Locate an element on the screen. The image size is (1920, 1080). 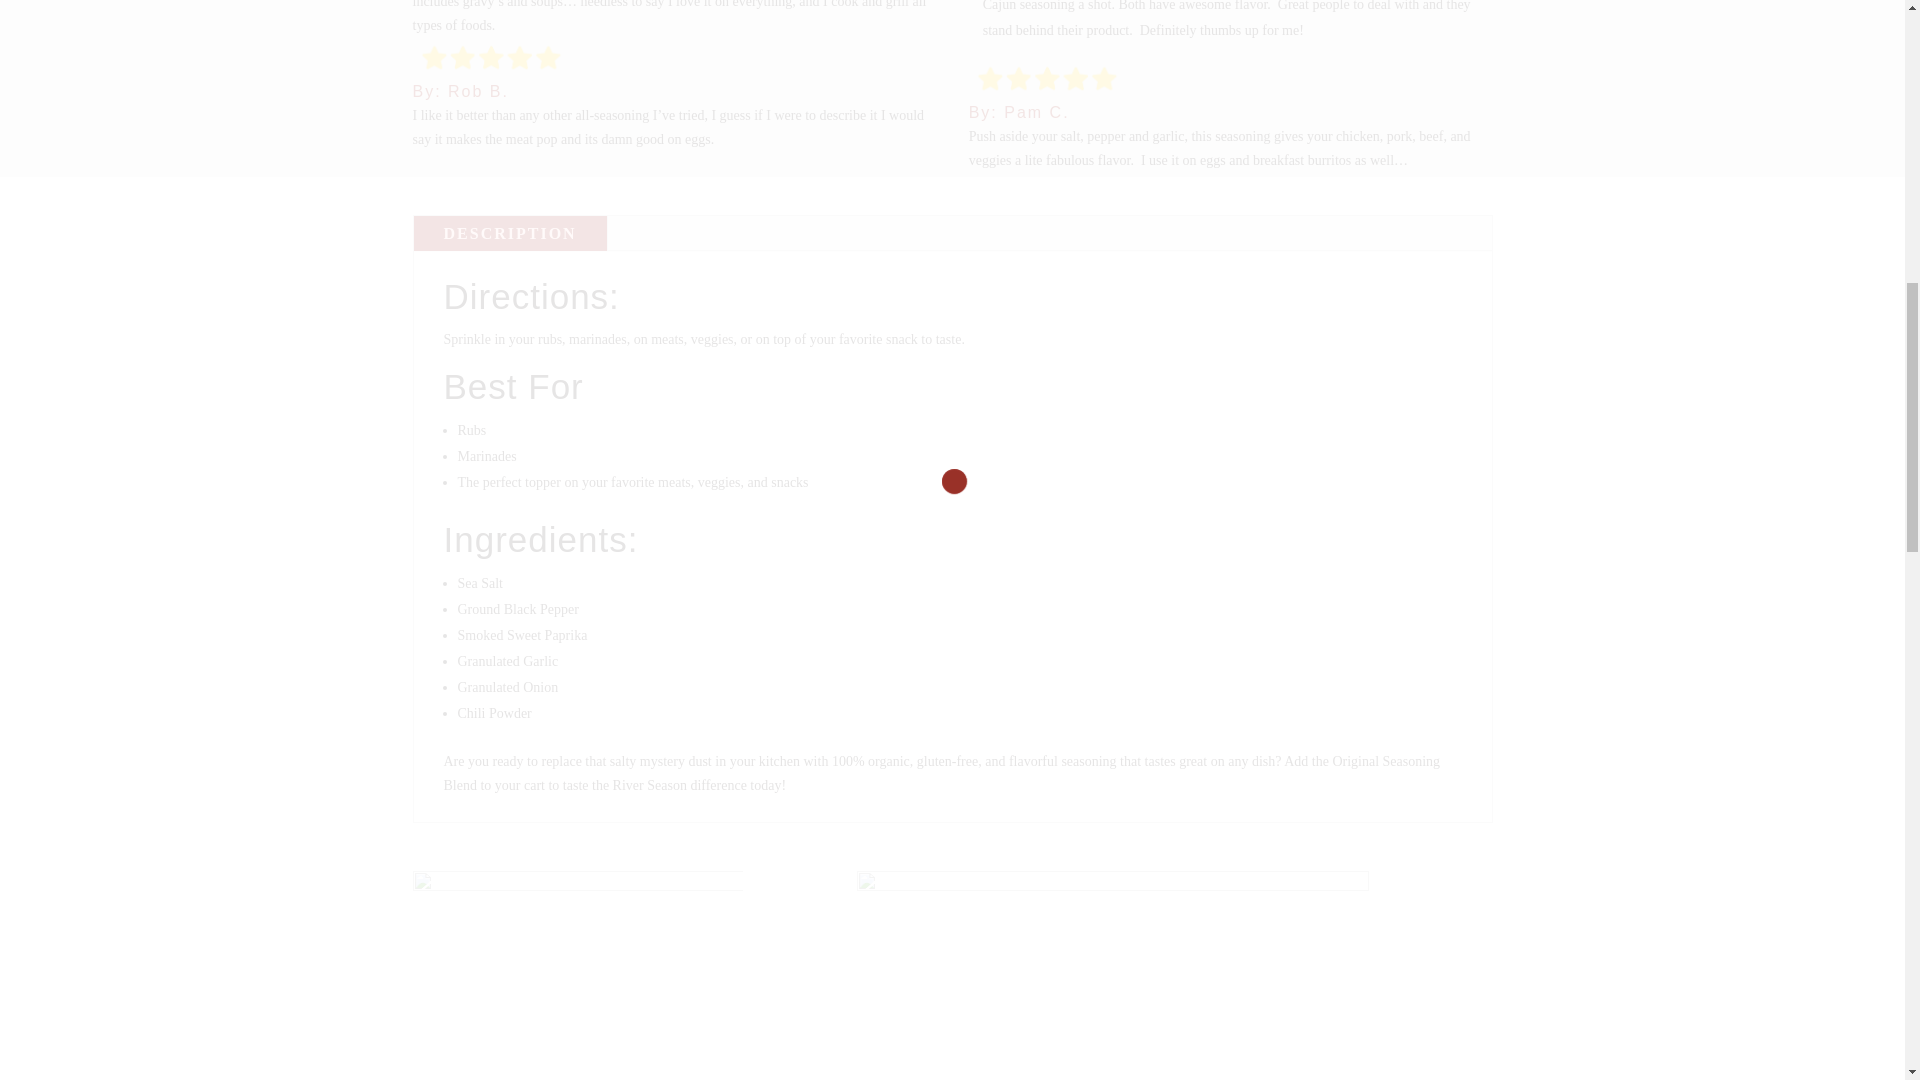
viands-season-guarantee is located at coordinates (576, 975).